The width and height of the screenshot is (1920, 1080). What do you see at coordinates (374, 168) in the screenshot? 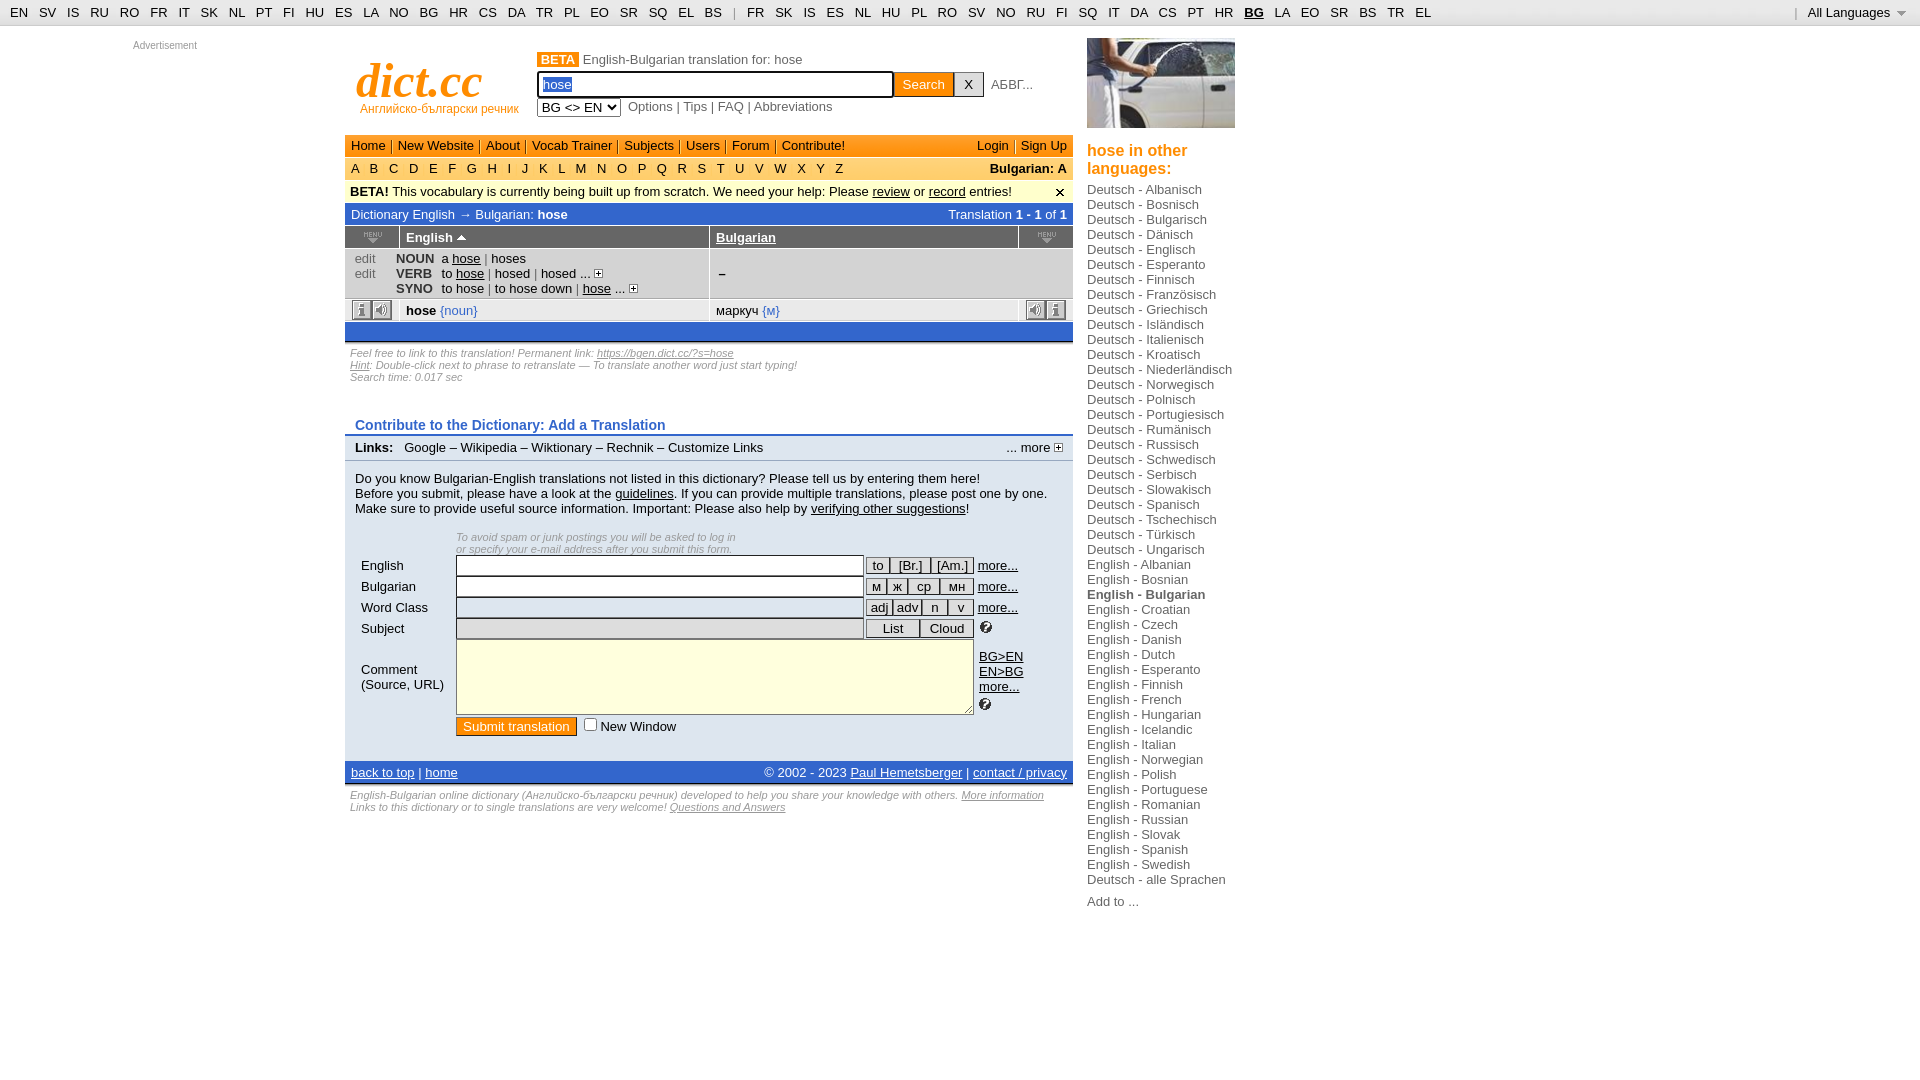
I see `B` at bounding box center [374, 168].